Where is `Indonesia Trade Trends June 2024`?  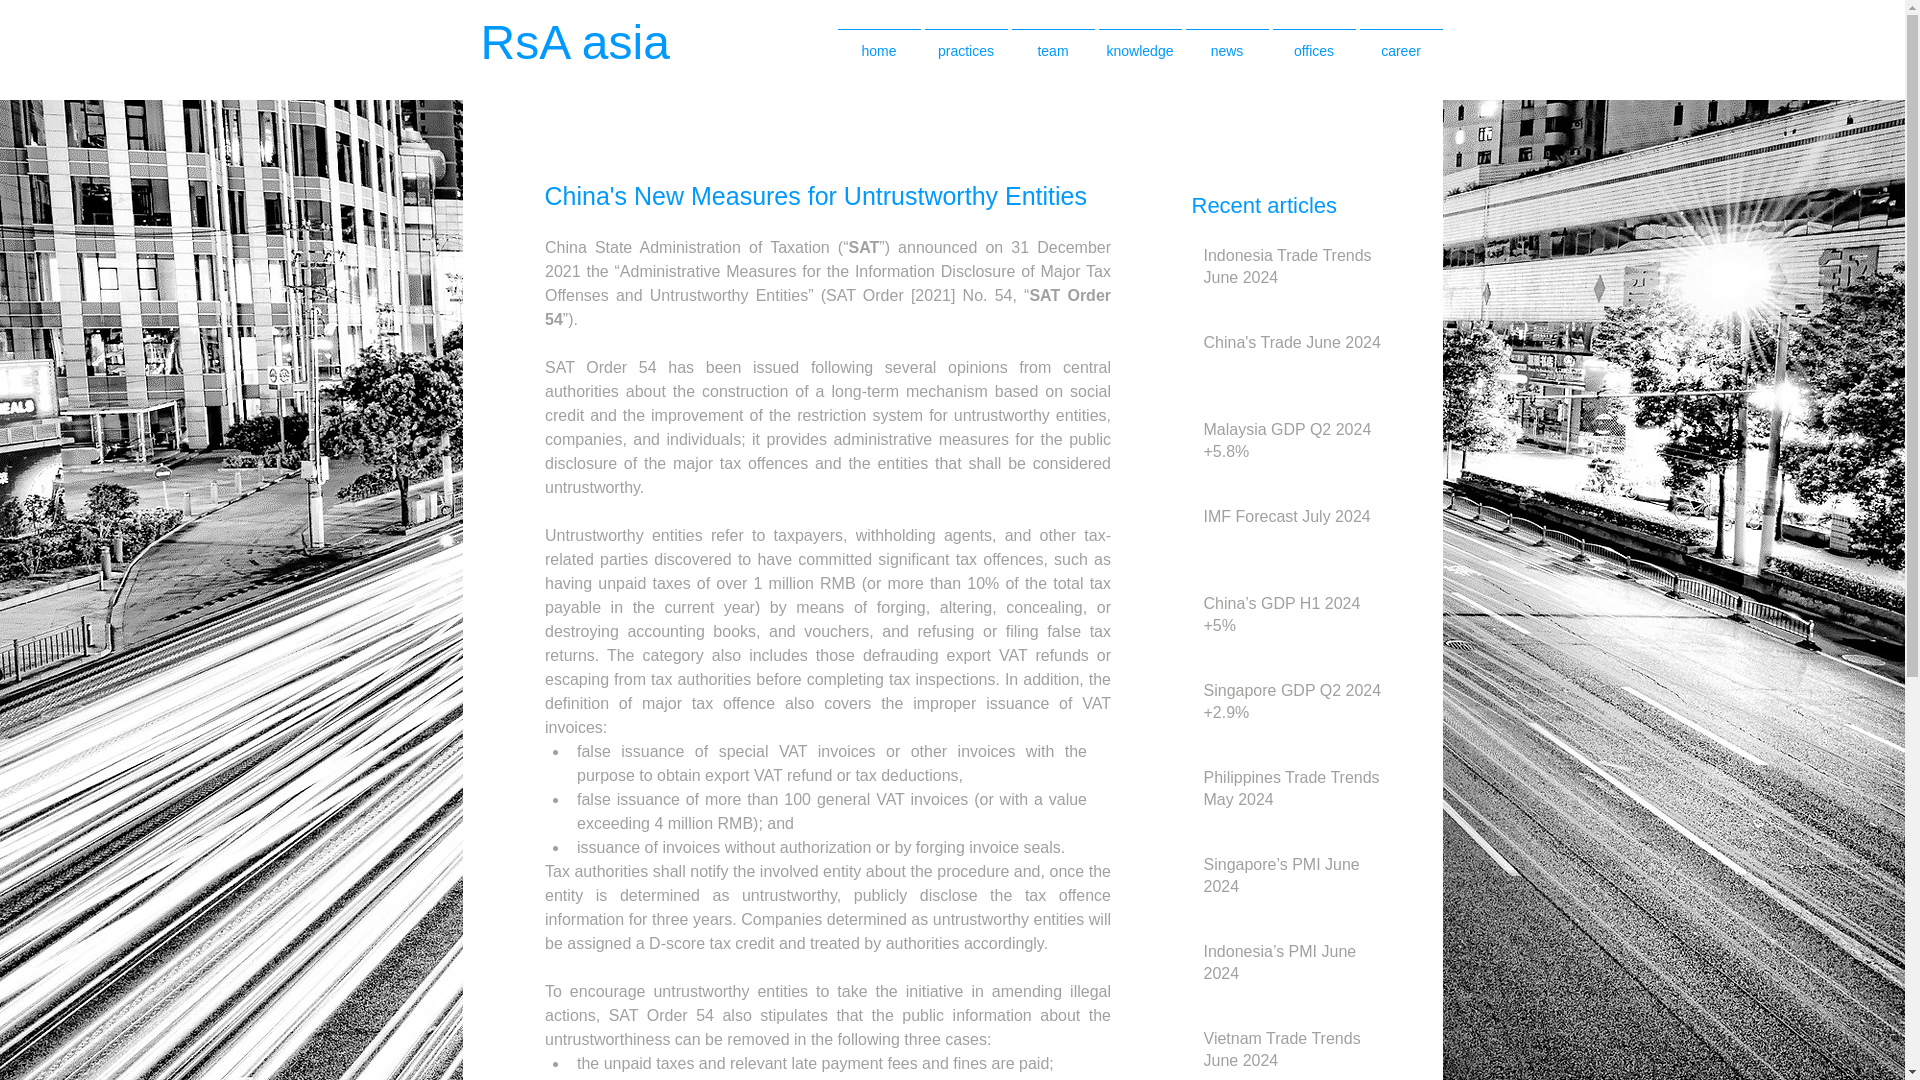
Indonesia Trade Trends June 2024 is located at coordinates (1294, 272).